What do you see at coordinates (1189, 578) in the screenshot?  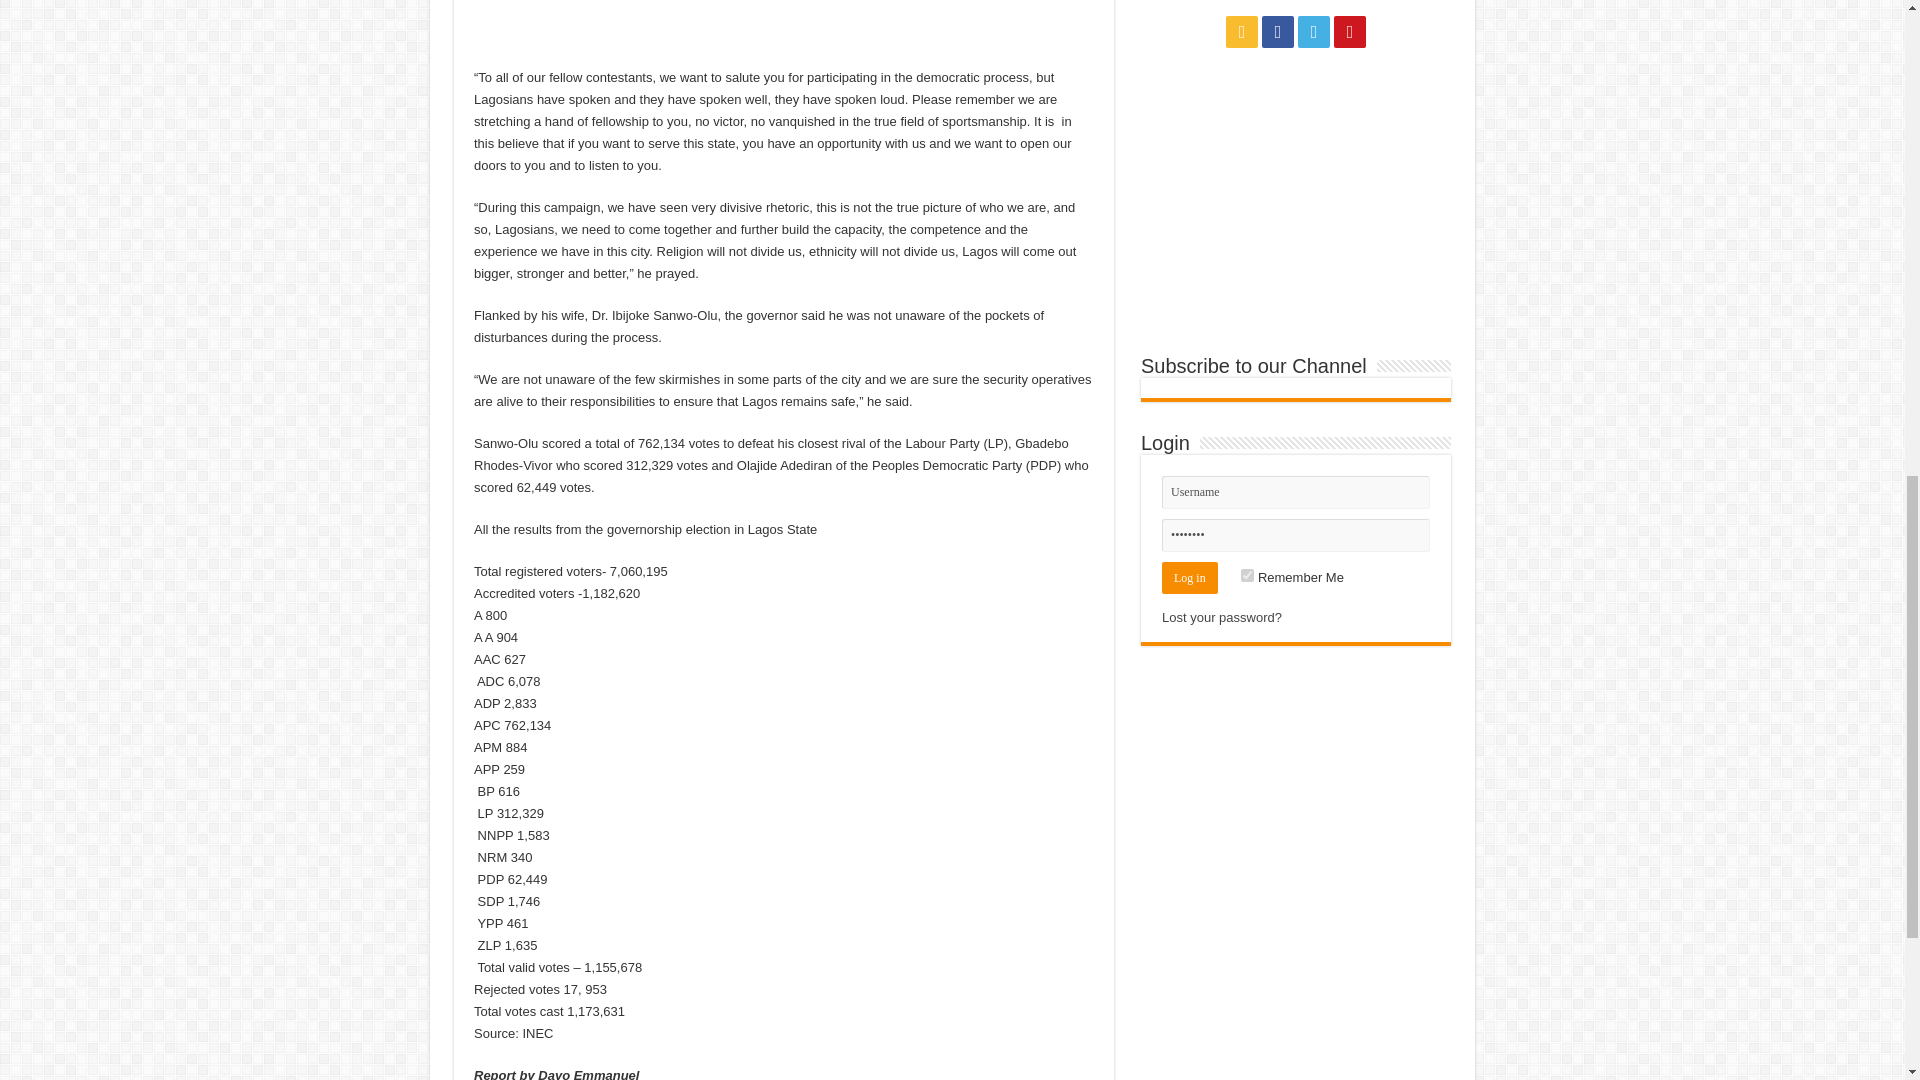 I see `Log in` at bounding box center [1189, 578].